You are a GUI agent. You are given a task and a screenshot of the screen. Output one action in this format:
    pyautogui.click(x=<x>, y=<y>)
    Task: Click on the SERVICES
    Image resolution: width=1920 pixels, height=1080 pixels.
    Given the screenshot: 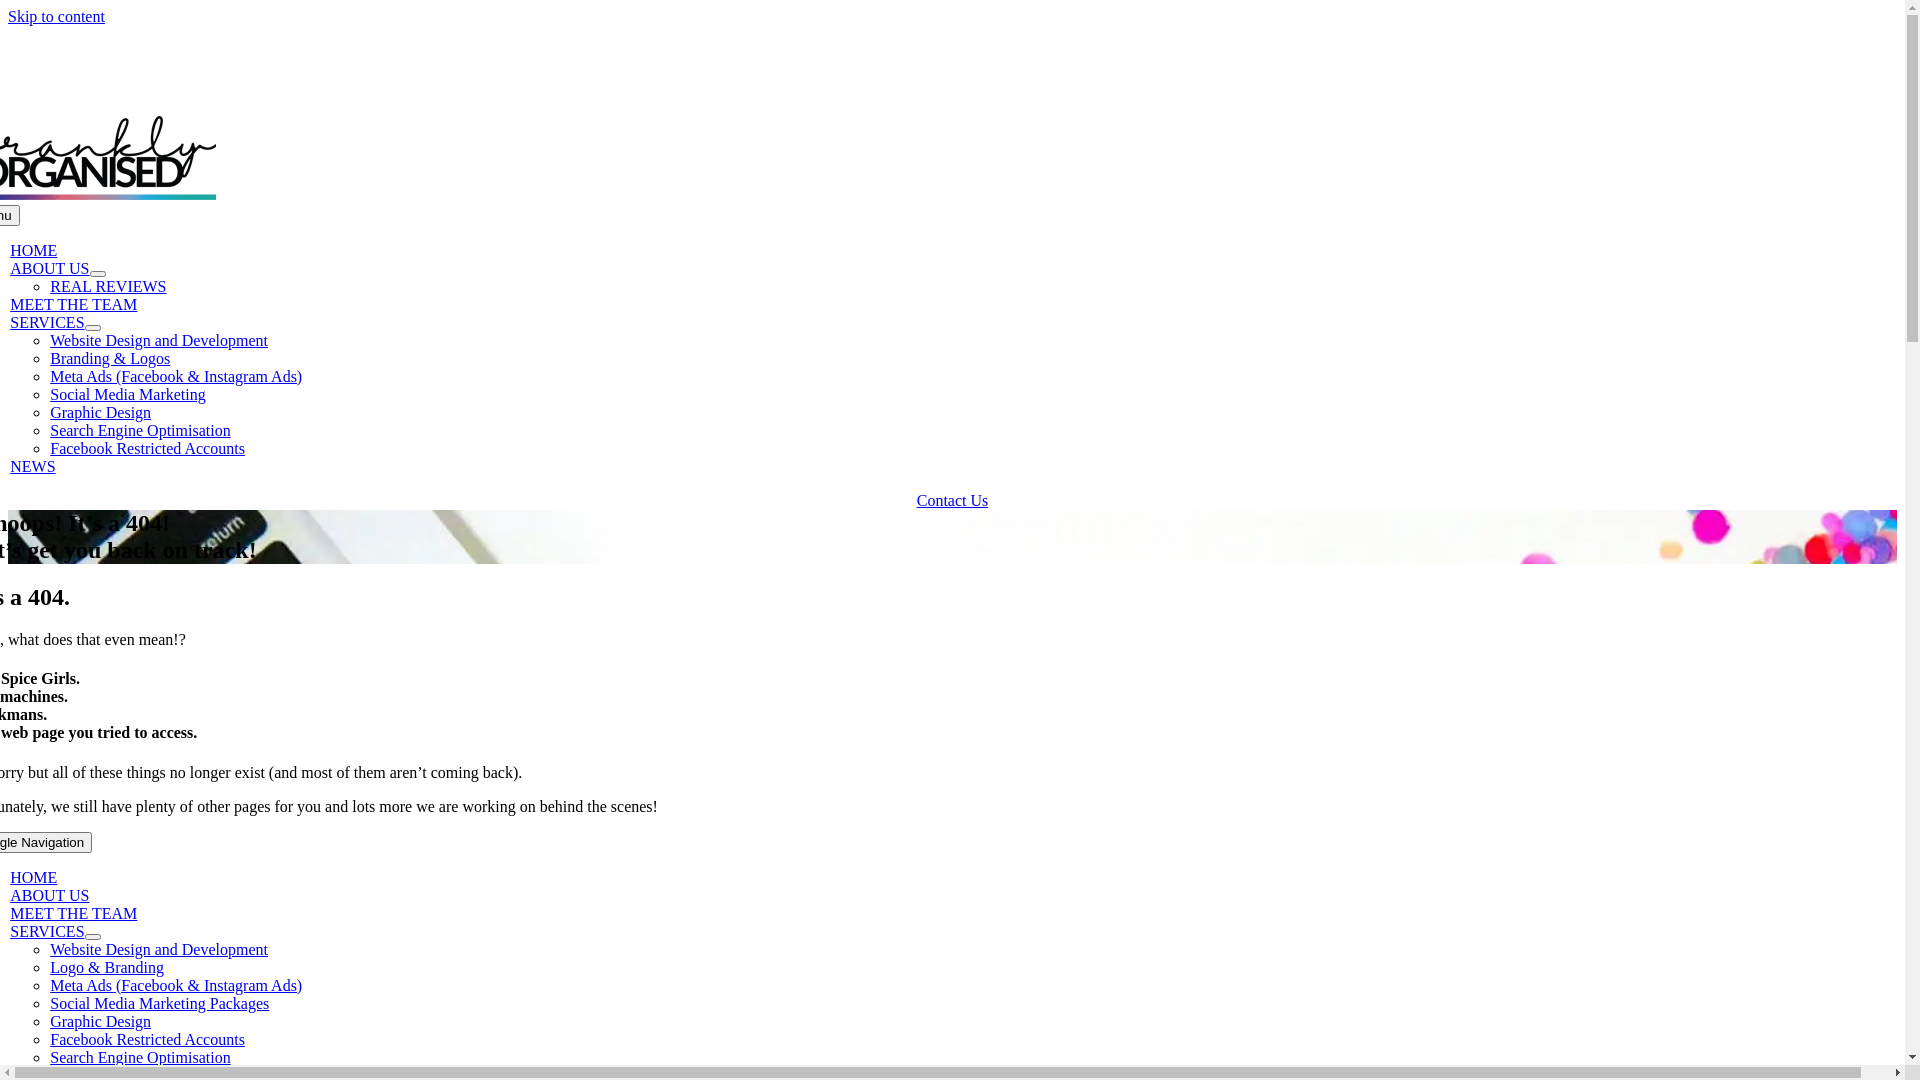 What is the action you would take?
    pyautogui.click(x=47, y=322)
    